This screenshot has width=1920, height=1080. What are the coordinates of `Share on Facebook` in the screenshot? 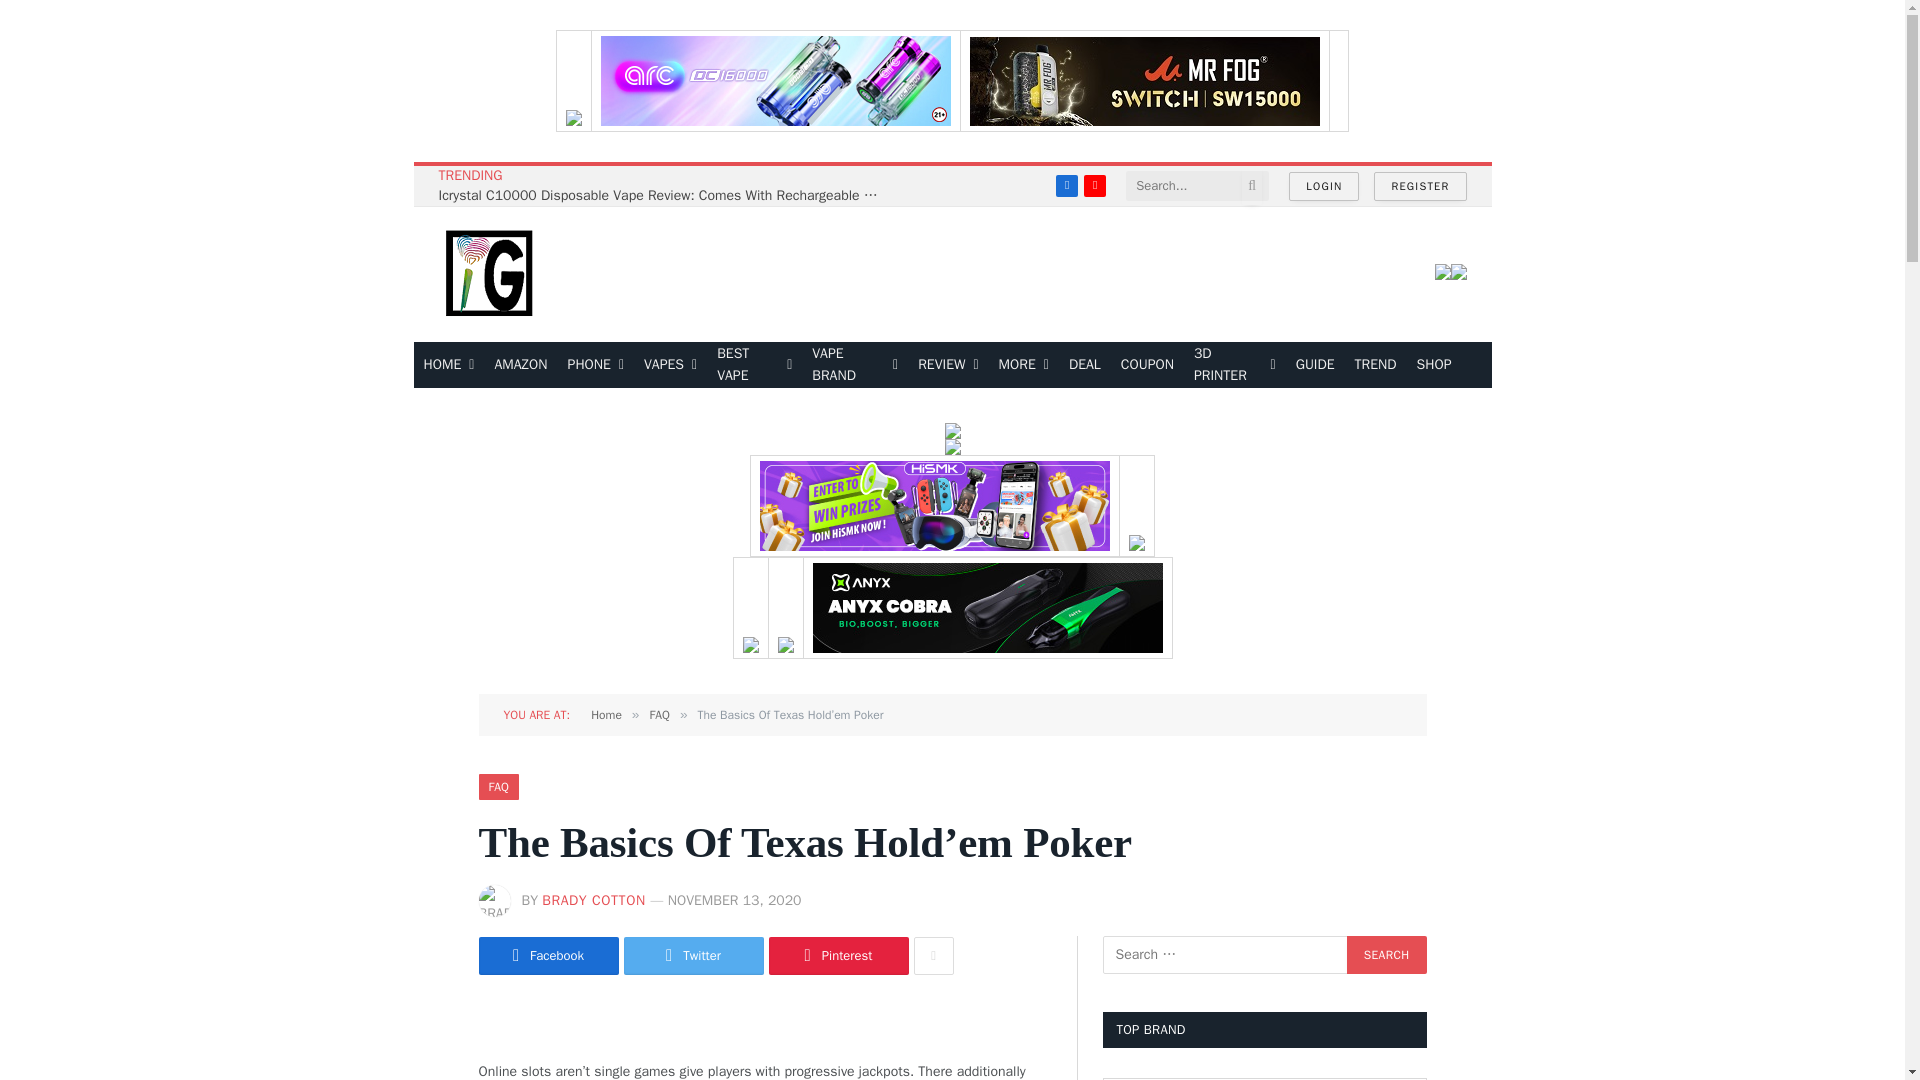 It's located at (548, 956).